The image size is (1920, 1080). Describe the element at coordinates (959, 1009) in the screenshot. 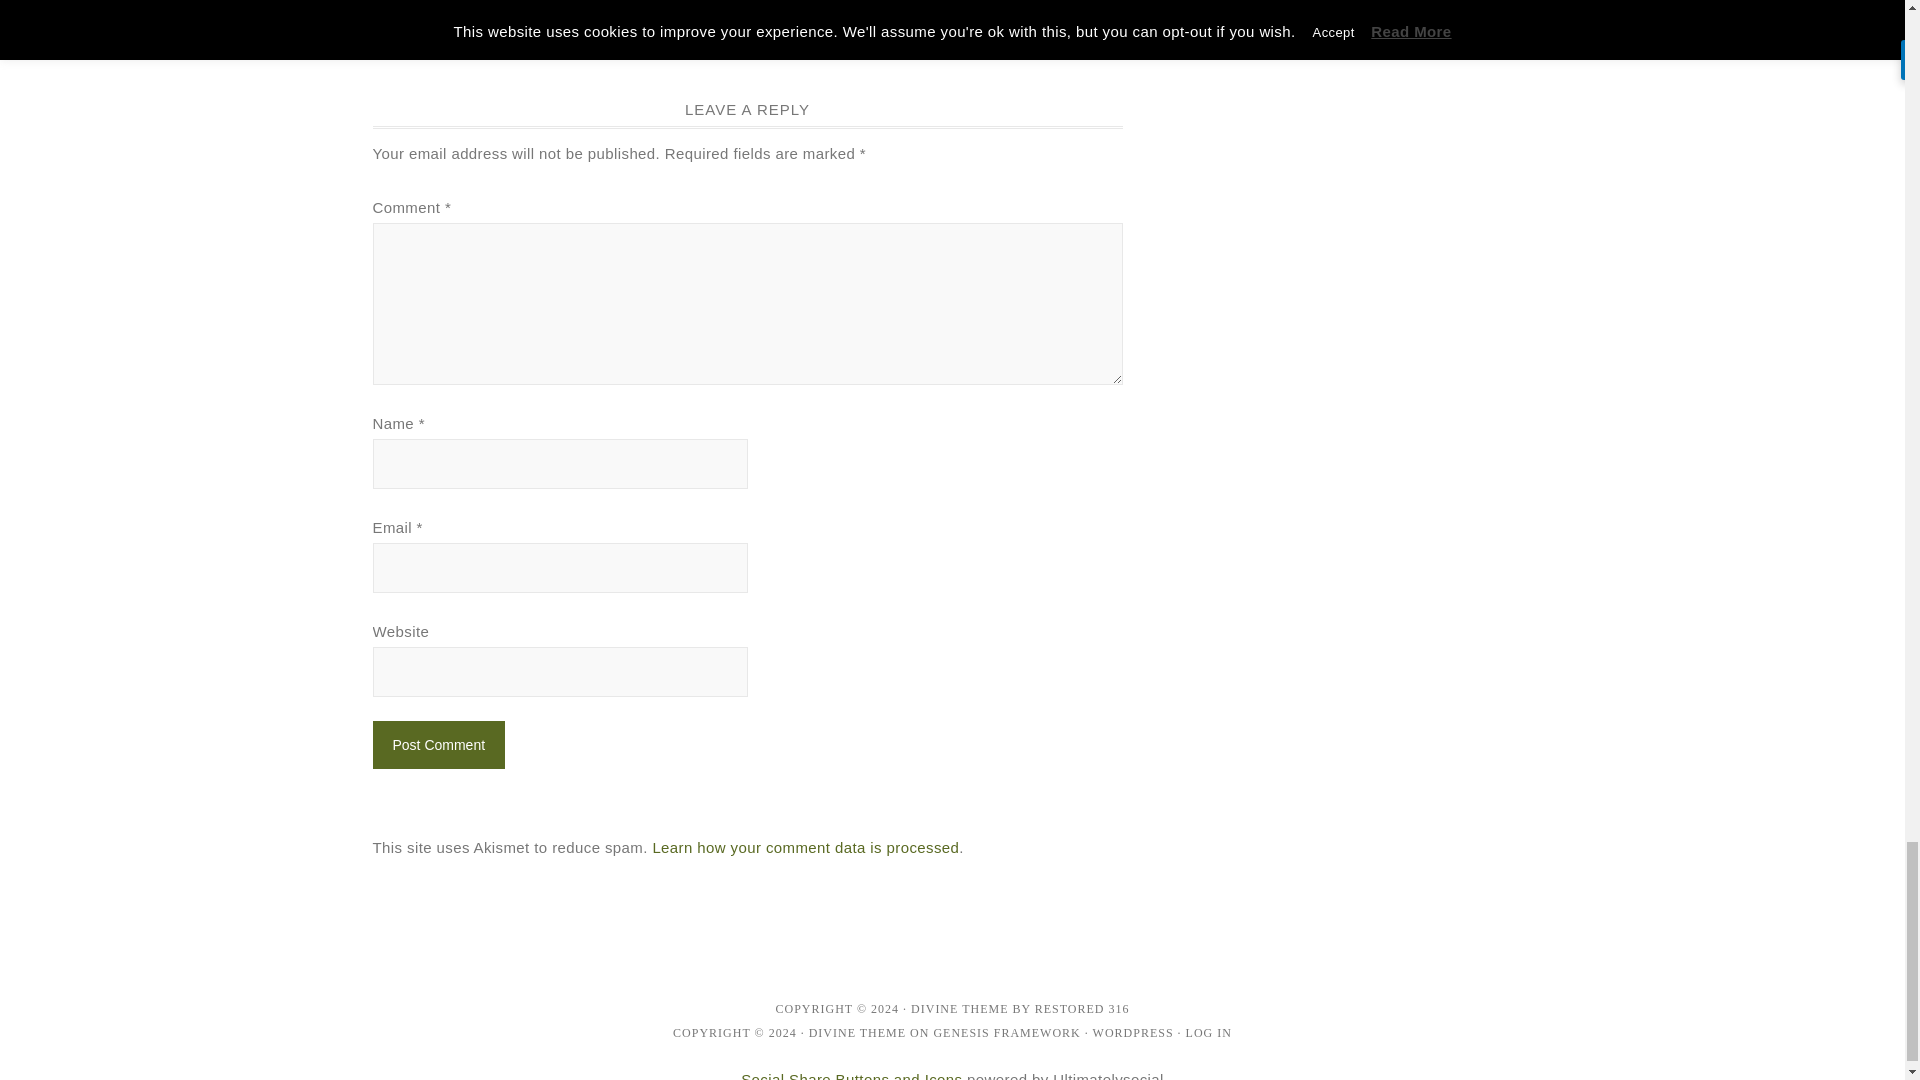

I see `DIVINE THEME` at that location.